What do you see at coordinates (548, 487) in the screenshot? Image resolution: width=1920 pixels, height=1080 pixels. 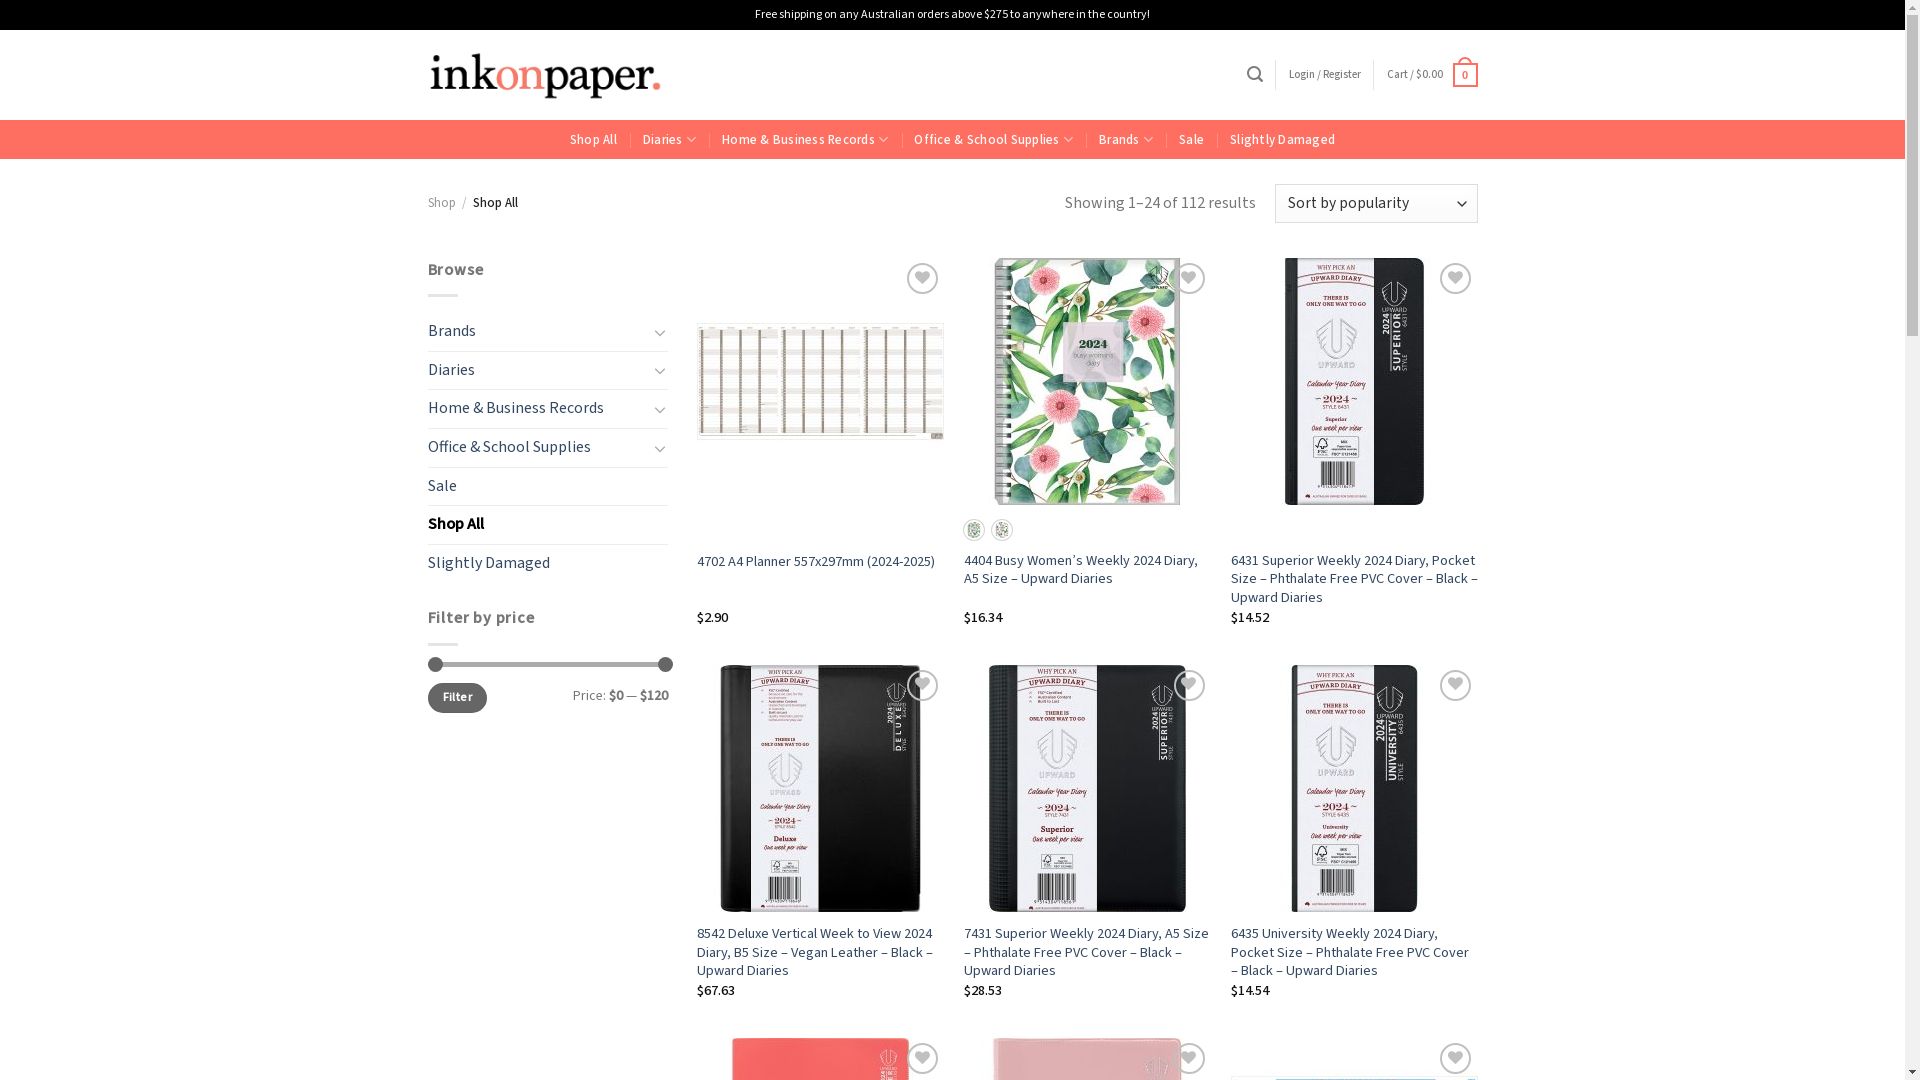 I see `Sale` at bounding box center [548, 487].